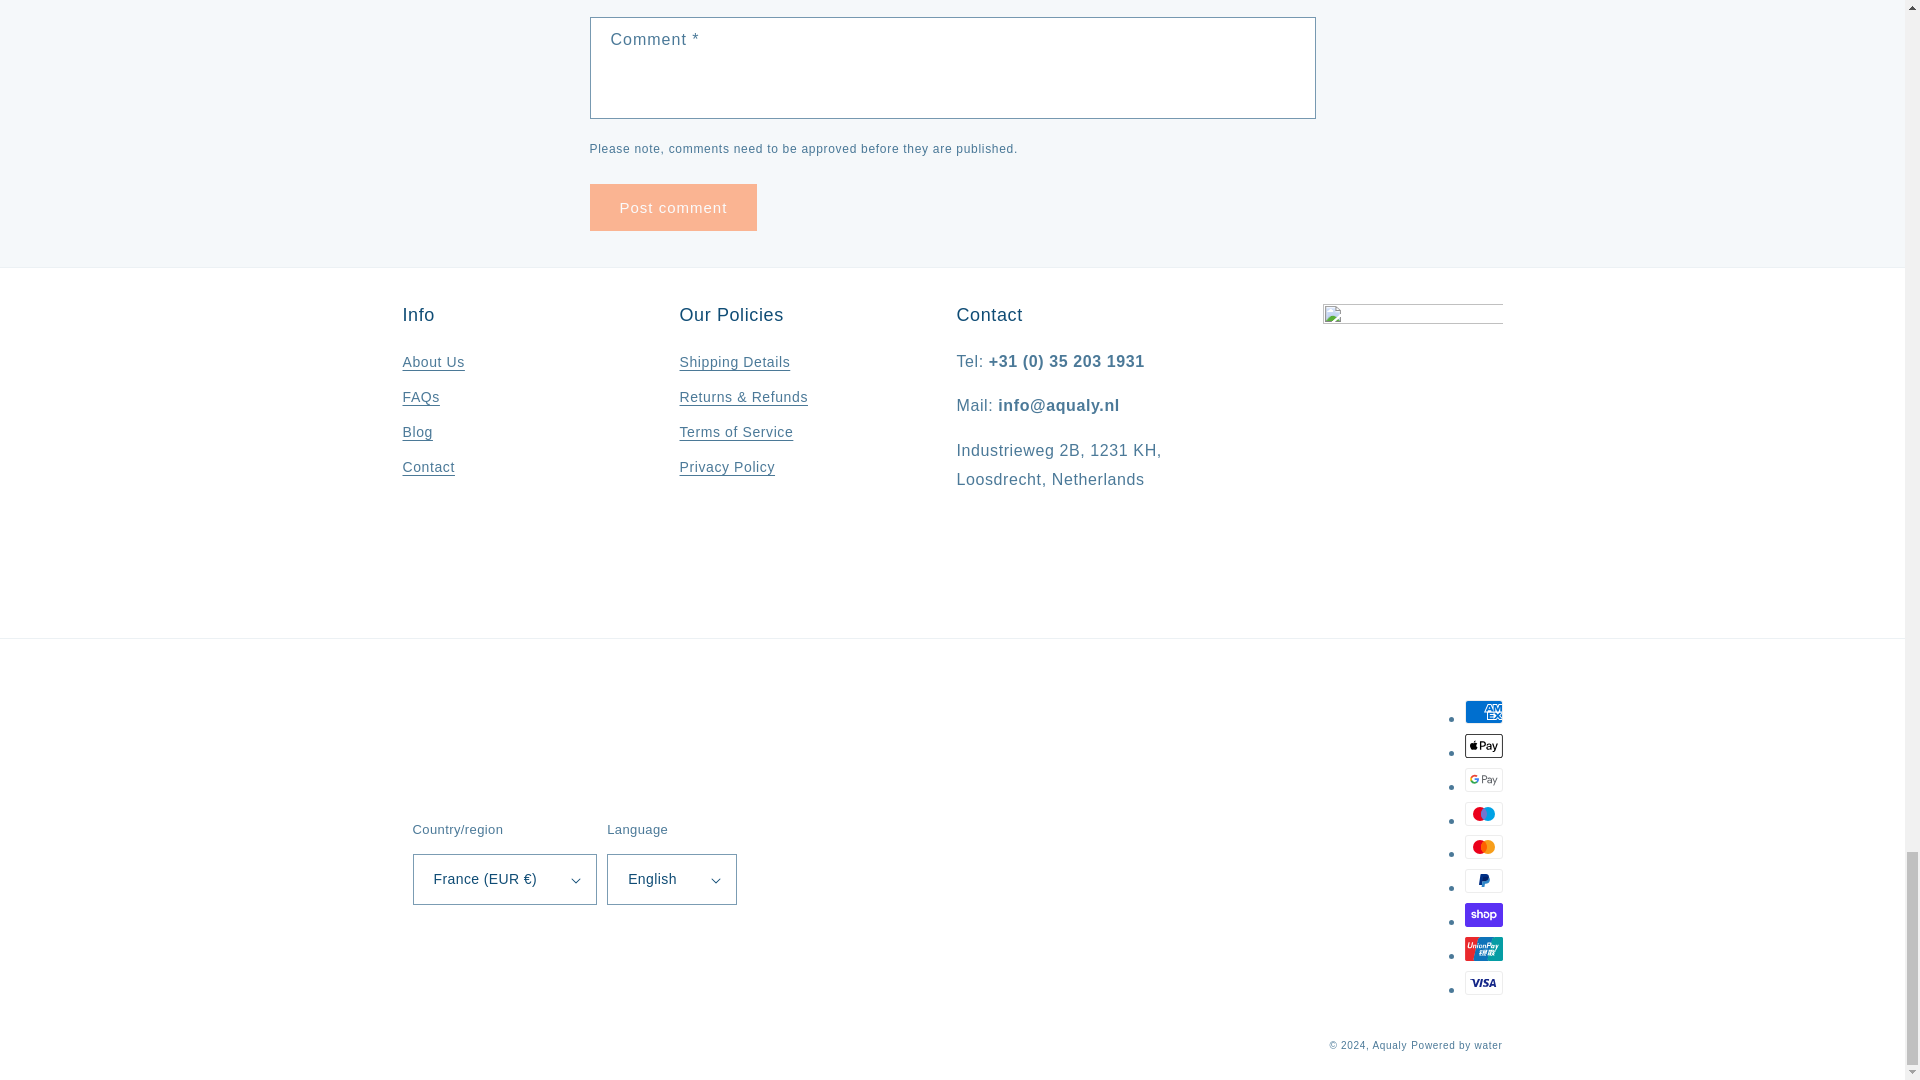 The image size is (1920, 1080). What do you see at coordinates (1482, 746) in the screenshot?
I see `Apple Pay` at bounding box center [1482, 746].